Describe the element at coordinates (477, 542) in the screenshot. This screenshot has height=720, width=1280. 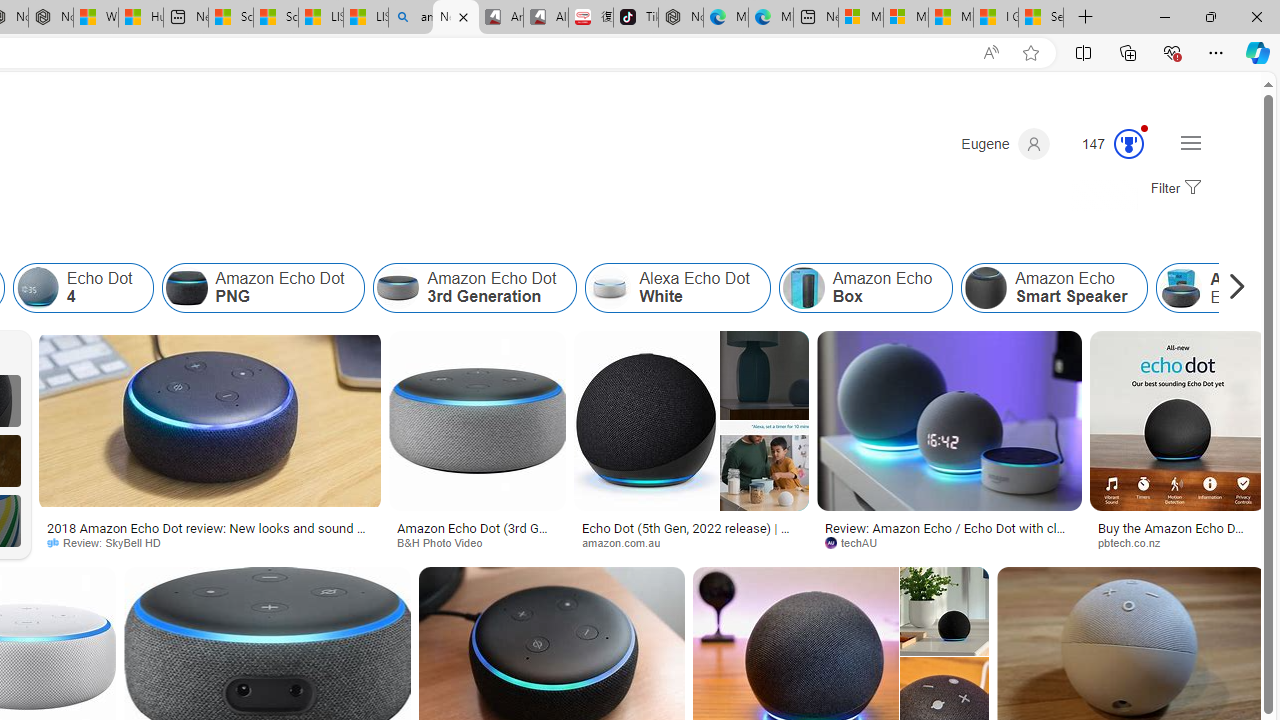
I see `B&H Photo Video` at that location.